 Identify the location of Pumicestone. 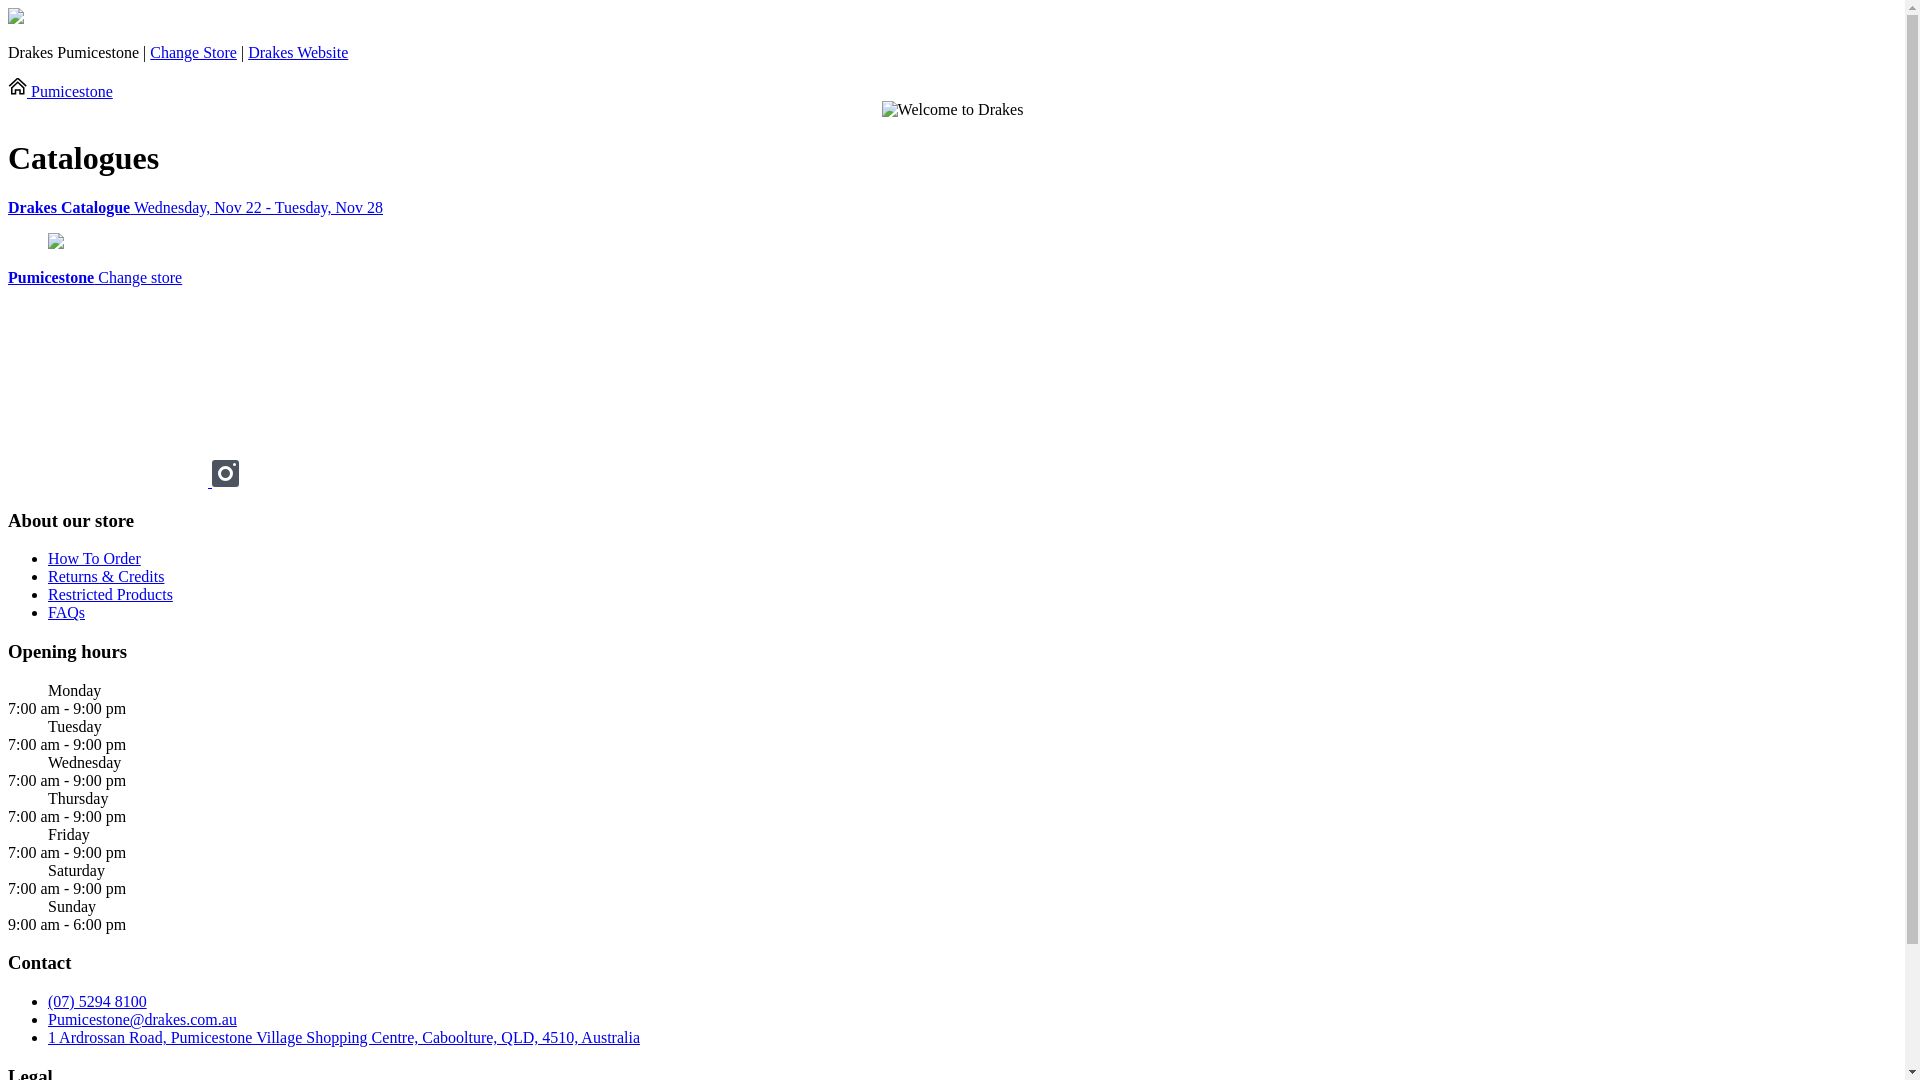
(60, 92).